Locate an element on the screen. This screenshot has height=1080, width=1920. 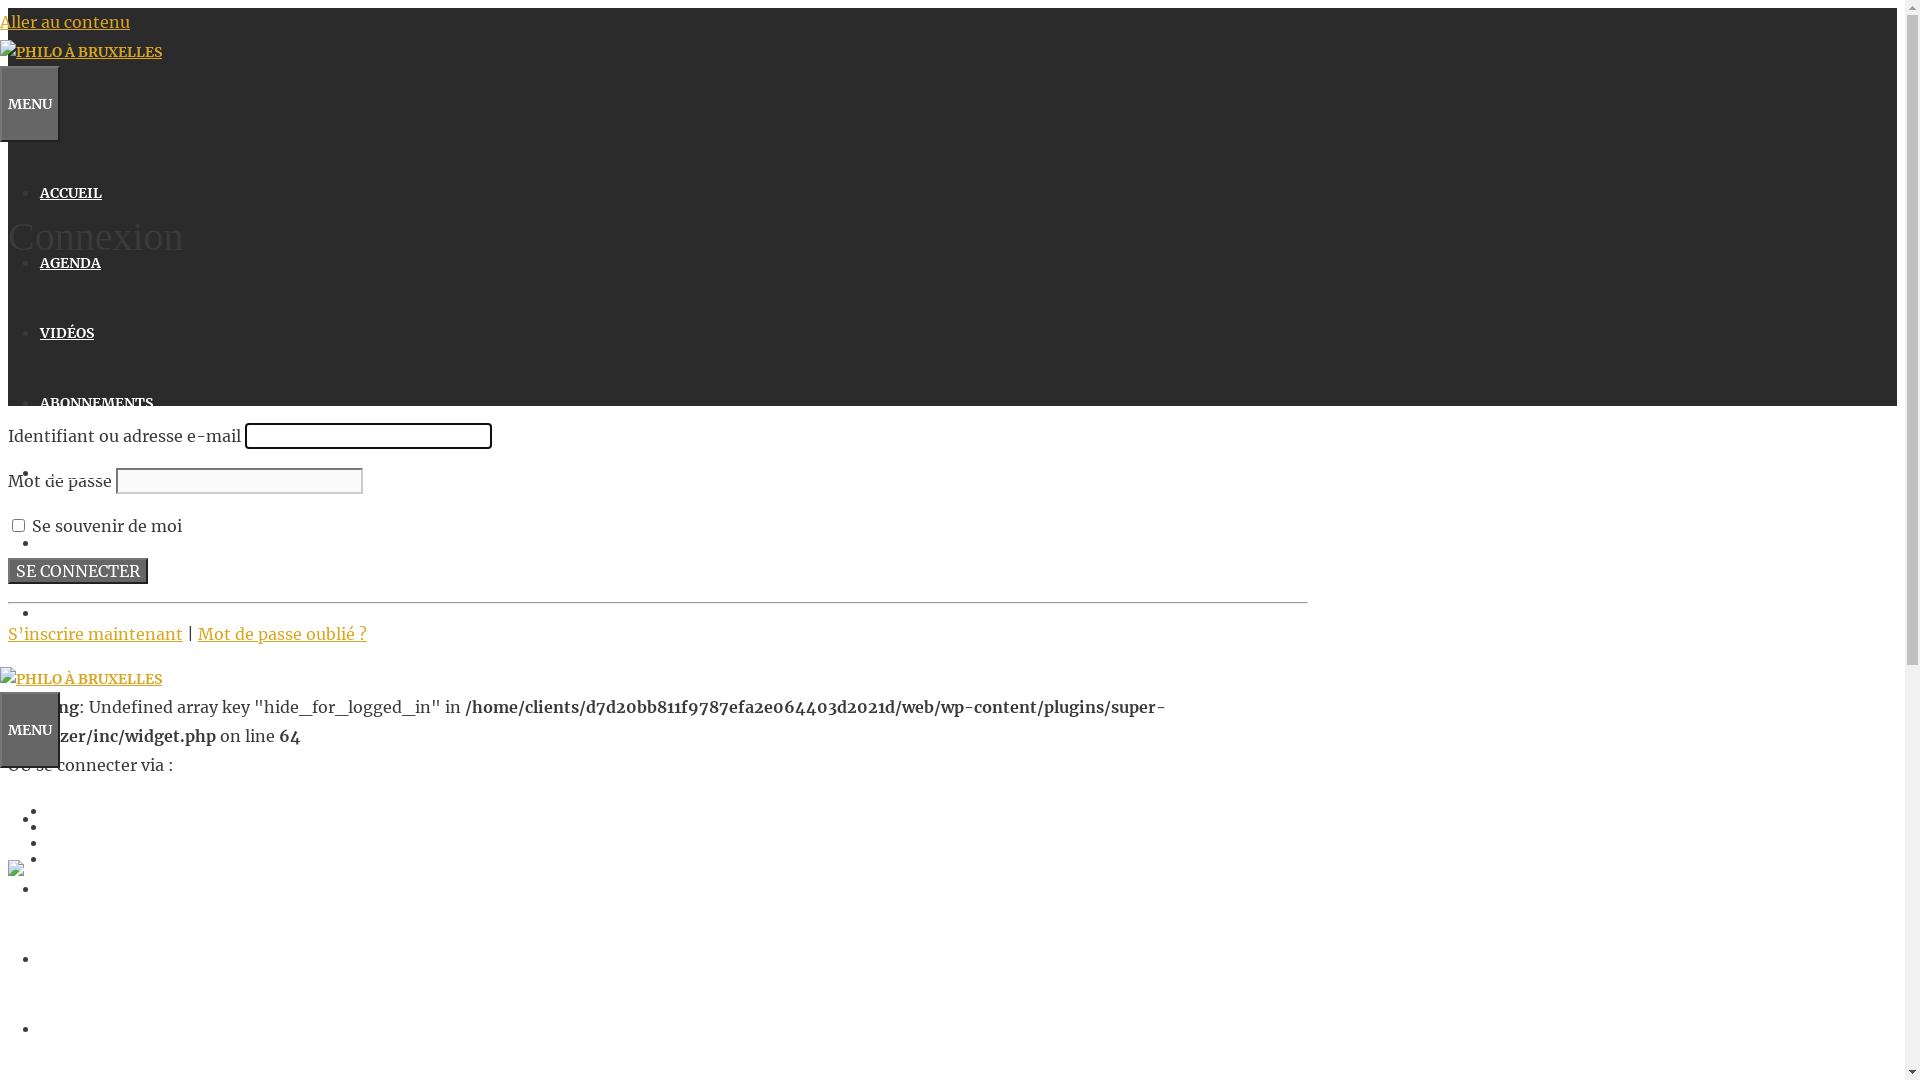
MON COMPTE is located at coordinates (90, 613).